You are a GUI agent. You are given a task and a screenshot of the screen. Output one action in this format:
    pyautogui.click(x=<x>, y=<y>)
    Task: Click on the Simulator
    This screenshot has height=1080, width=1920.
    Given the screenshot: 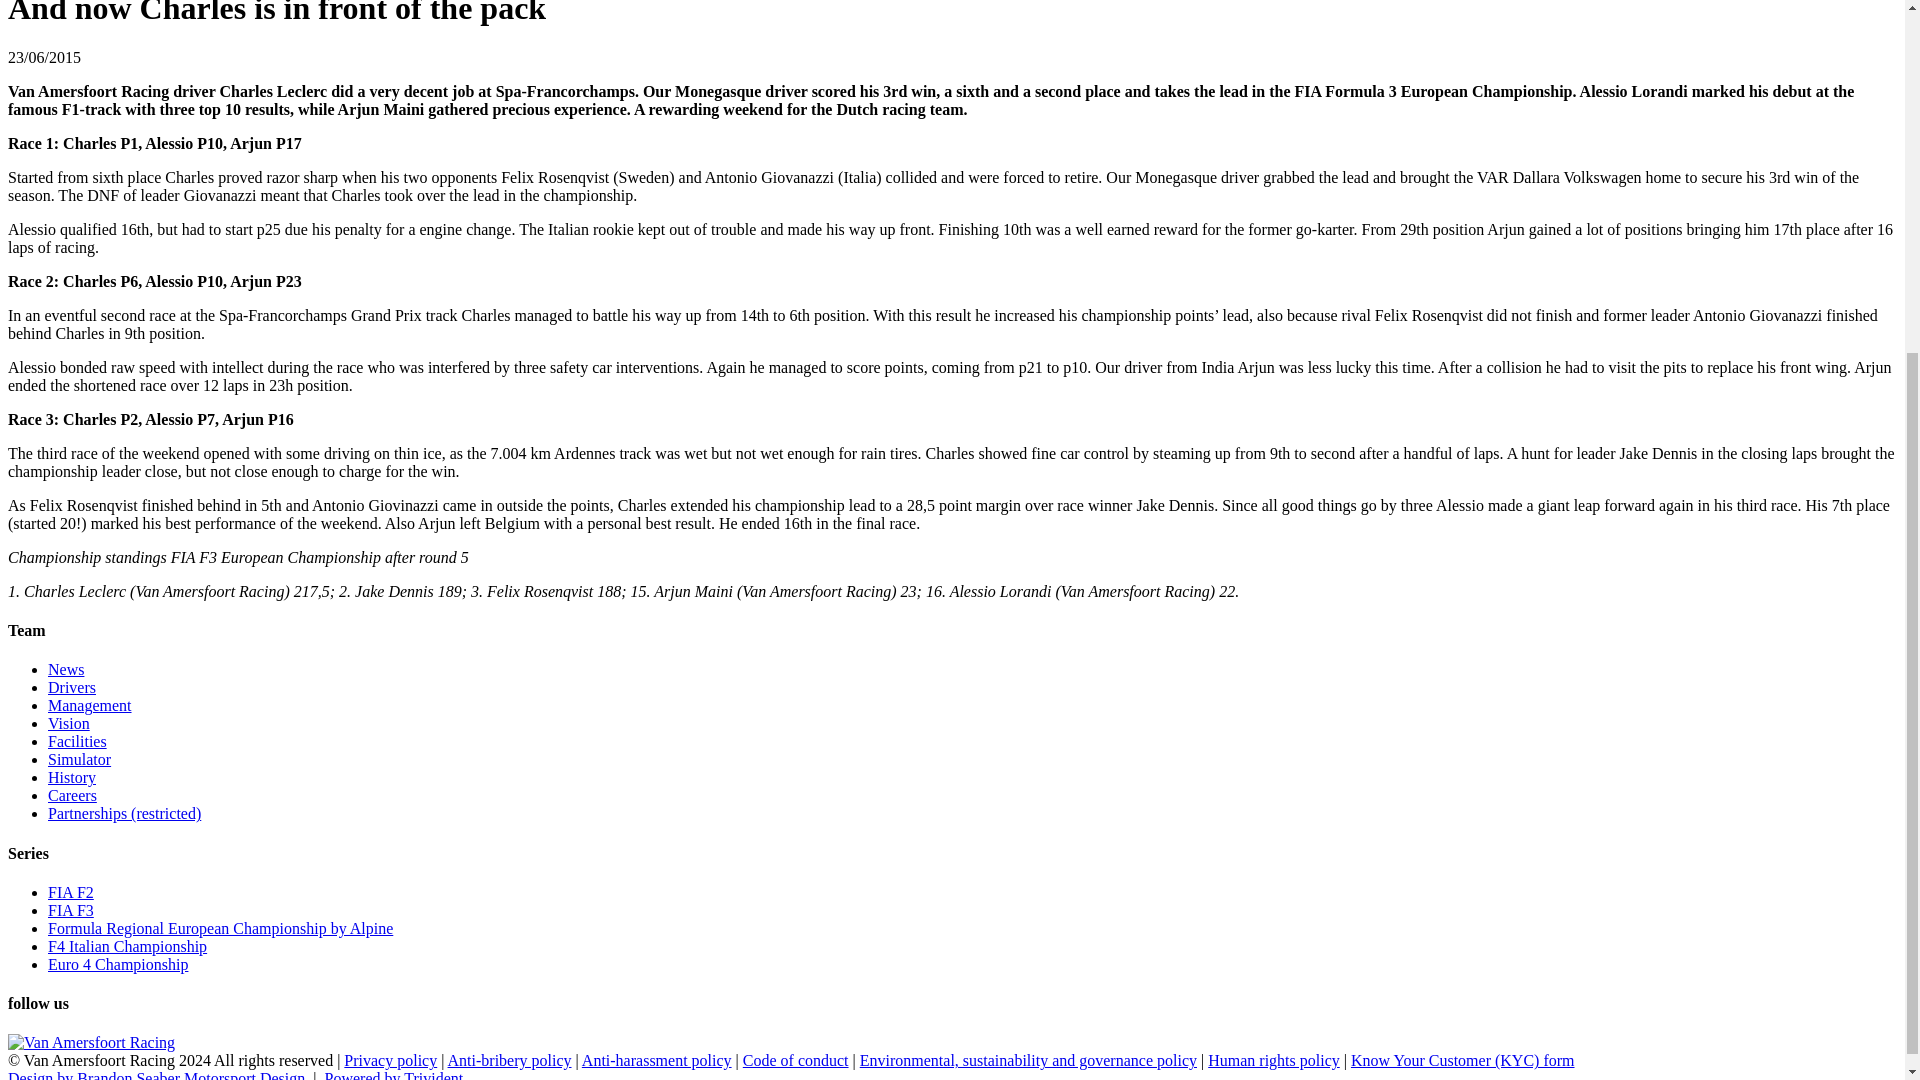 What is the action you would take?
    pyautogui.click(x=80, y=758)
    